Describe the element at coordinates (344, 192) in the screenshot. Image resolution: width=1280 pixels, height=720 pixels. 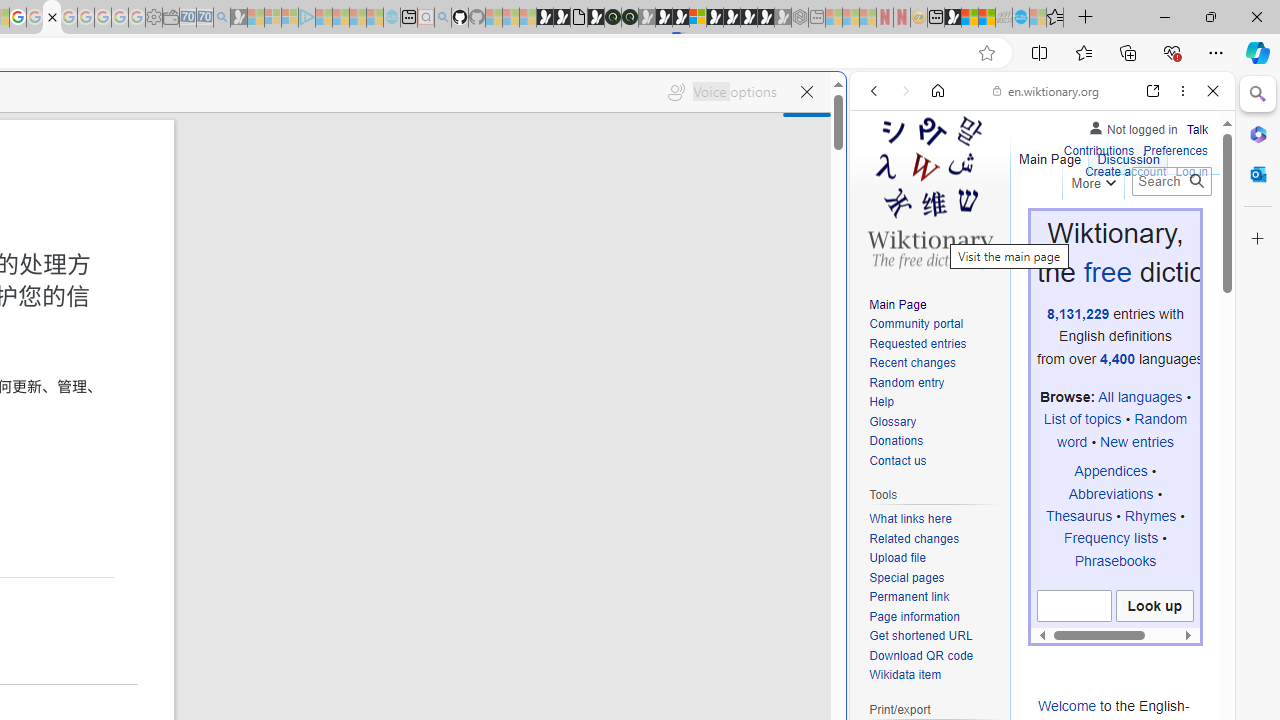
I see `Search or enter web address` at that location.